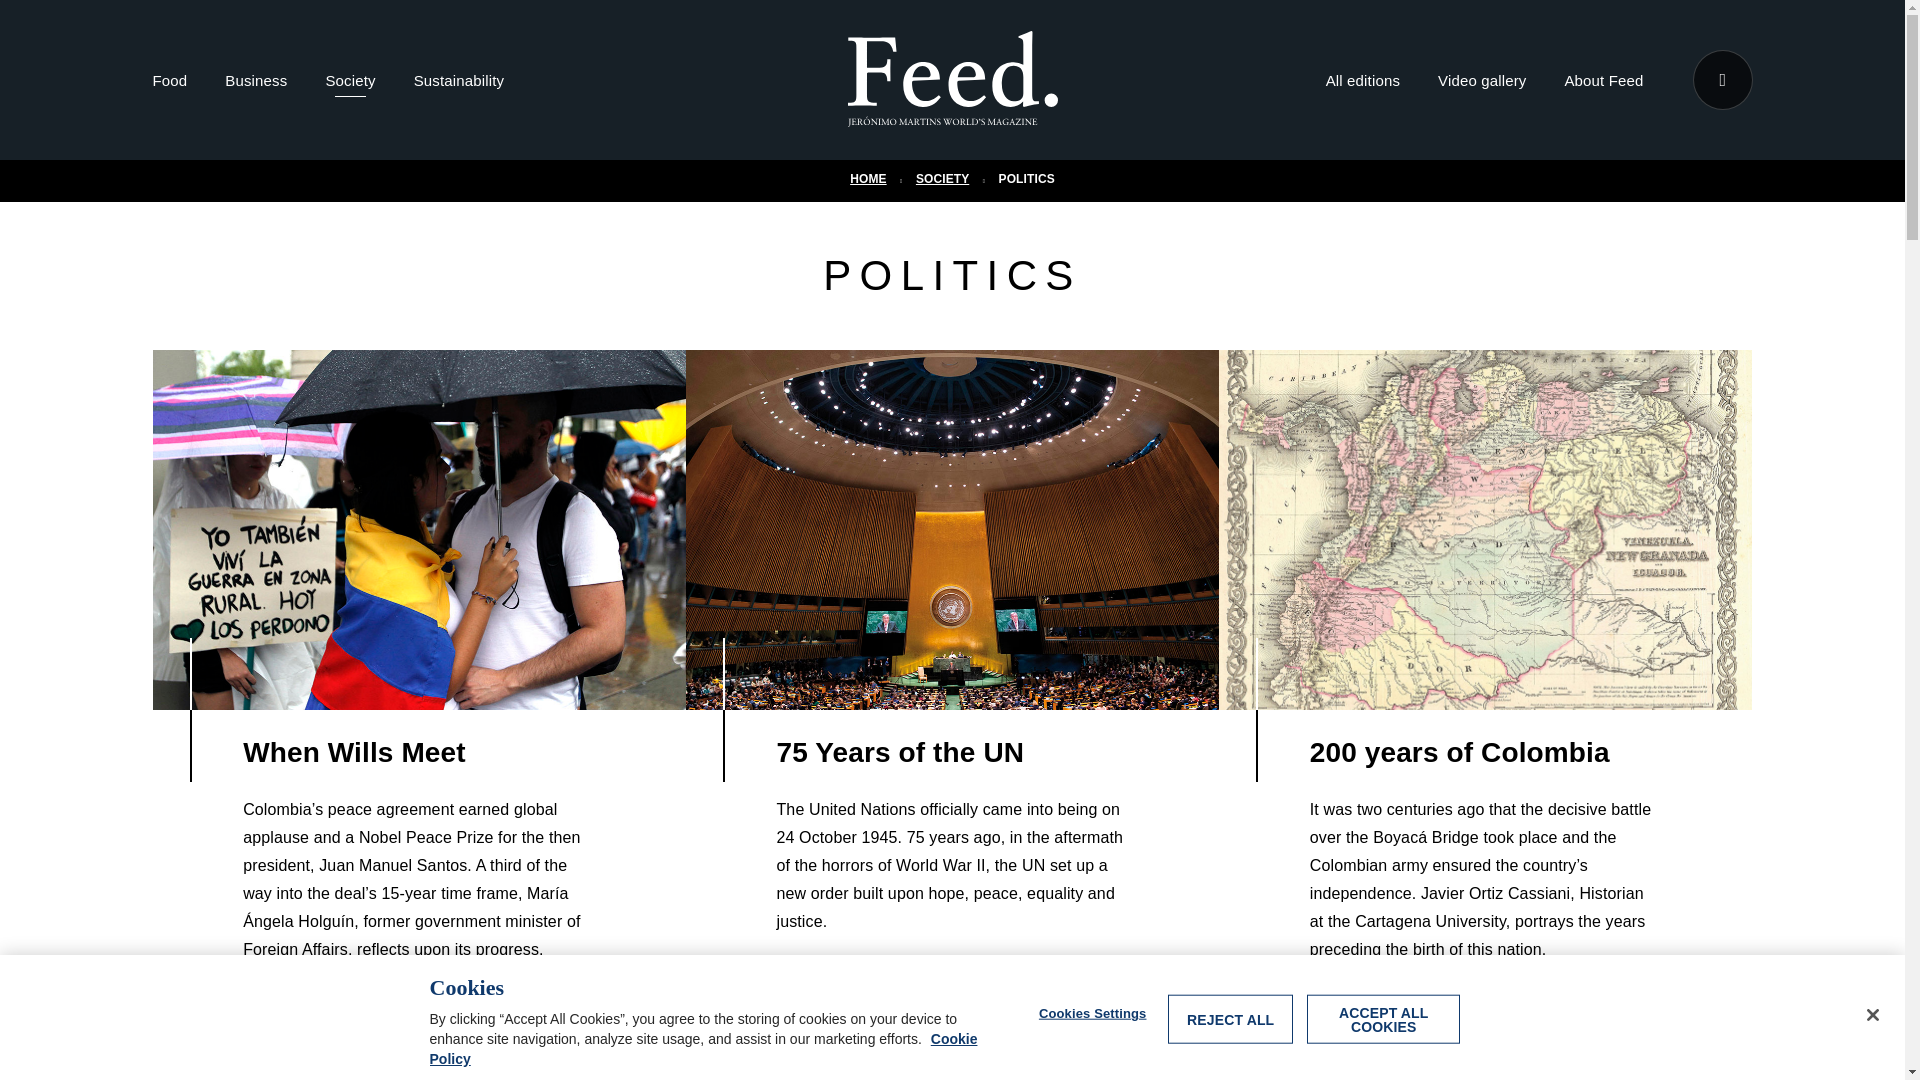 The width and height of the screenshot is (1920, 1080). What do you see at coordinates (952, 80) in the screenshot?
I see `Homepage` at bounding box center [952, 80].